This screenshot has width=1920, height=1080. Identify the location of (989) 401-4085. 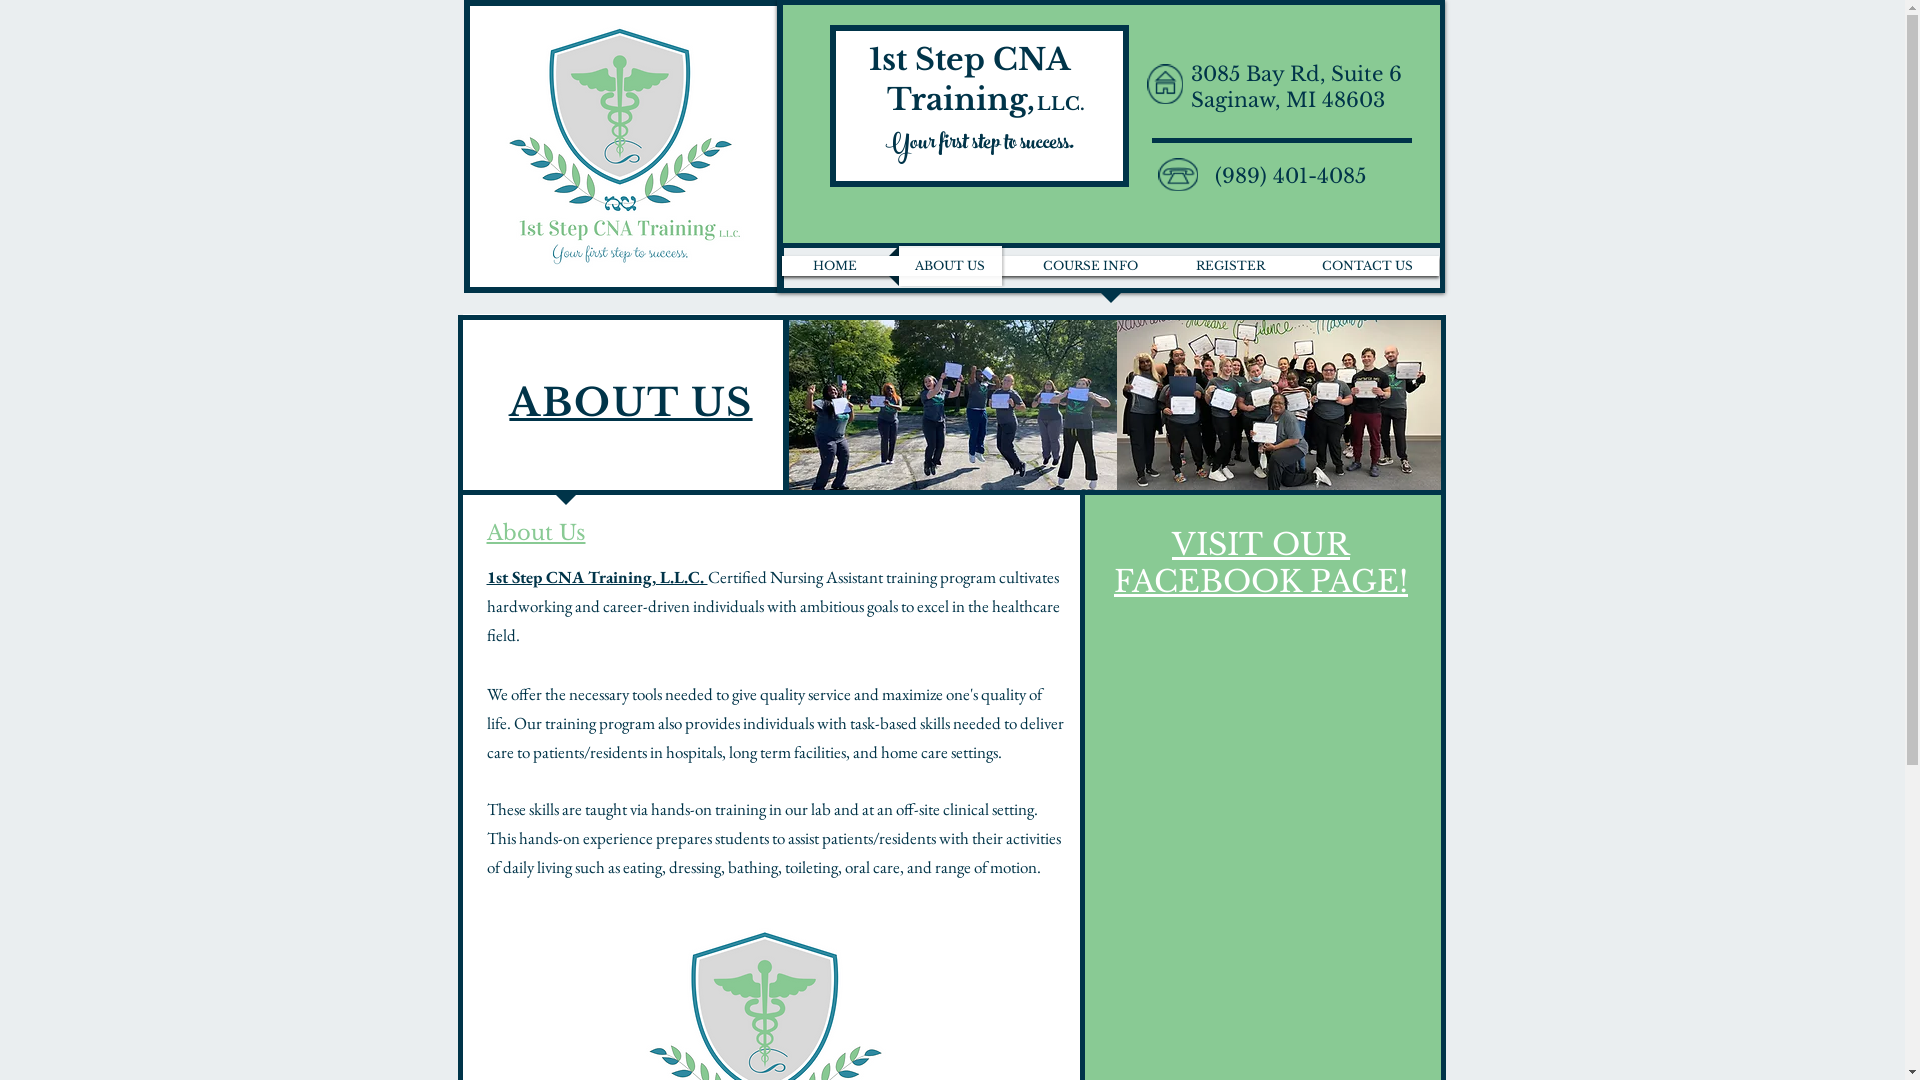
(1290, 178).